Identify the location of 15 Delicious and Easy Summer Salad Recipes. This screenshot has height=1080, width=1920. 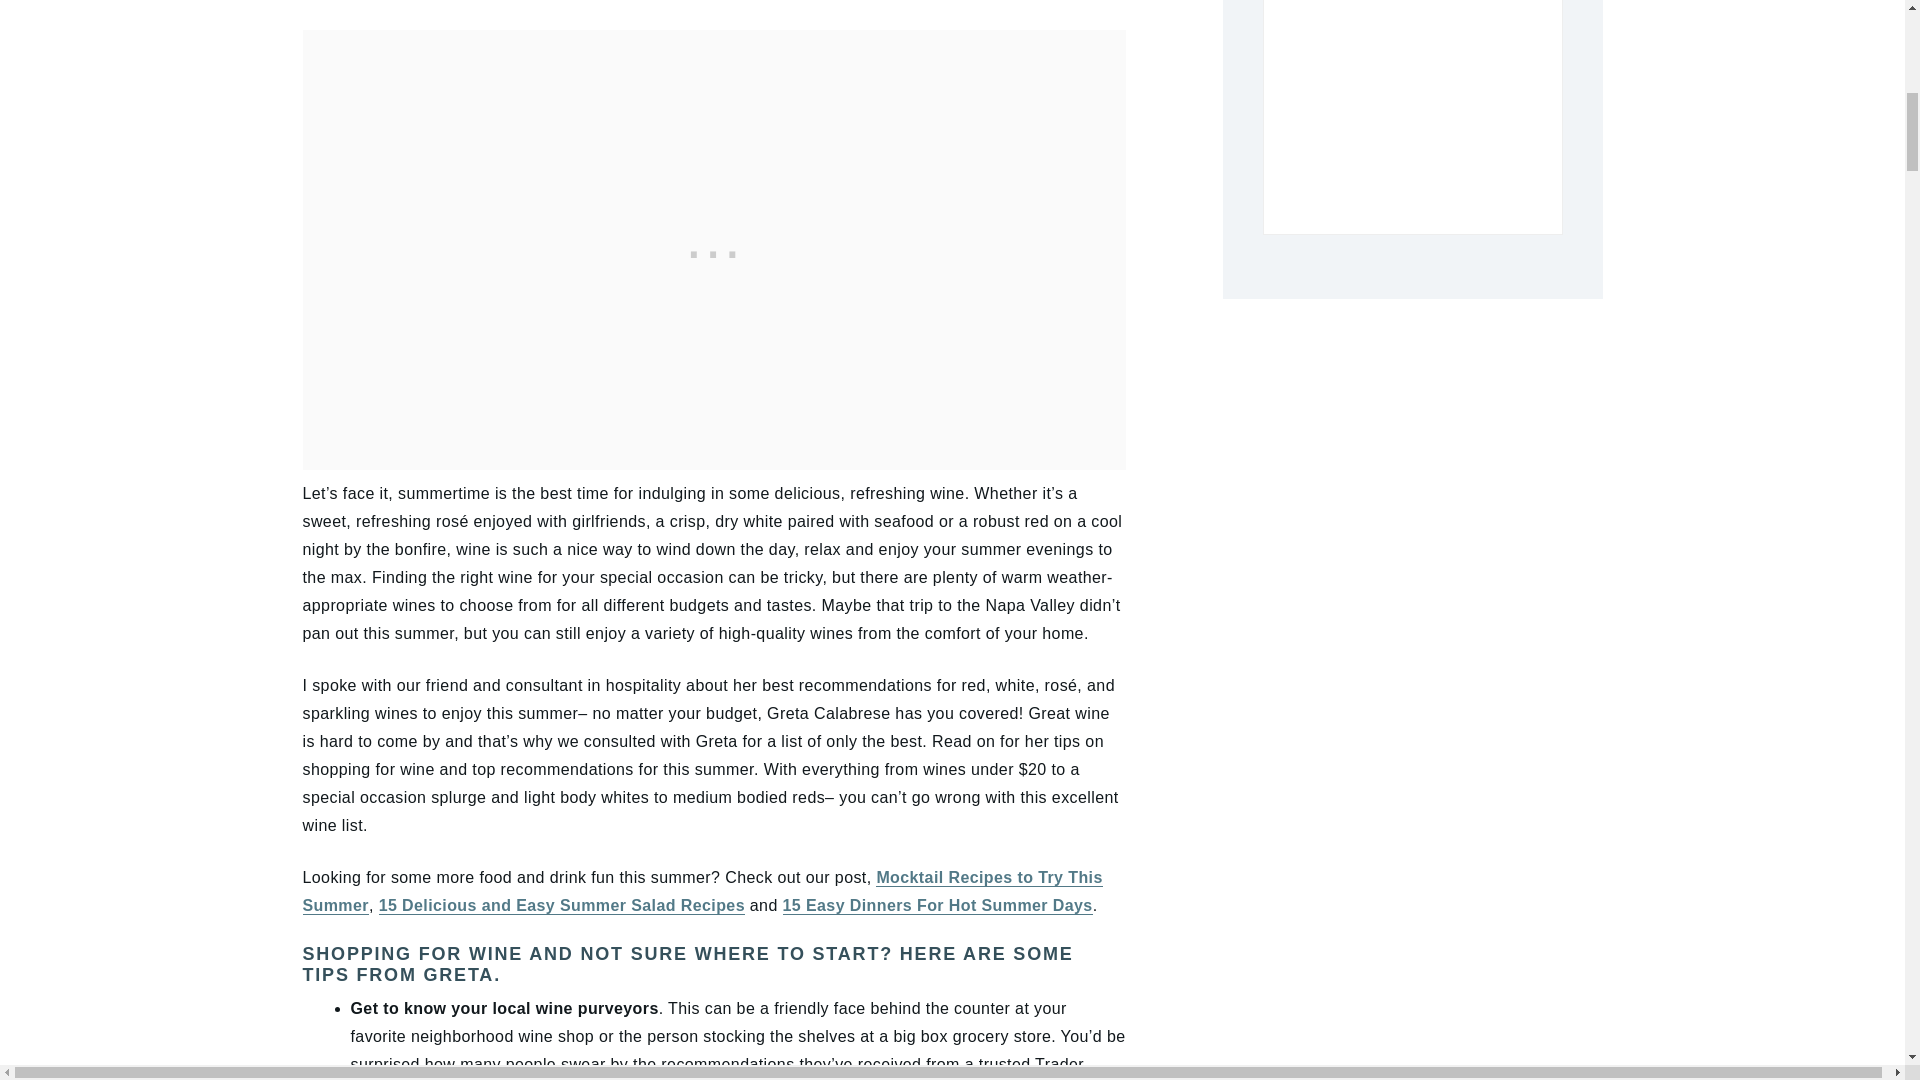
(561, 906).